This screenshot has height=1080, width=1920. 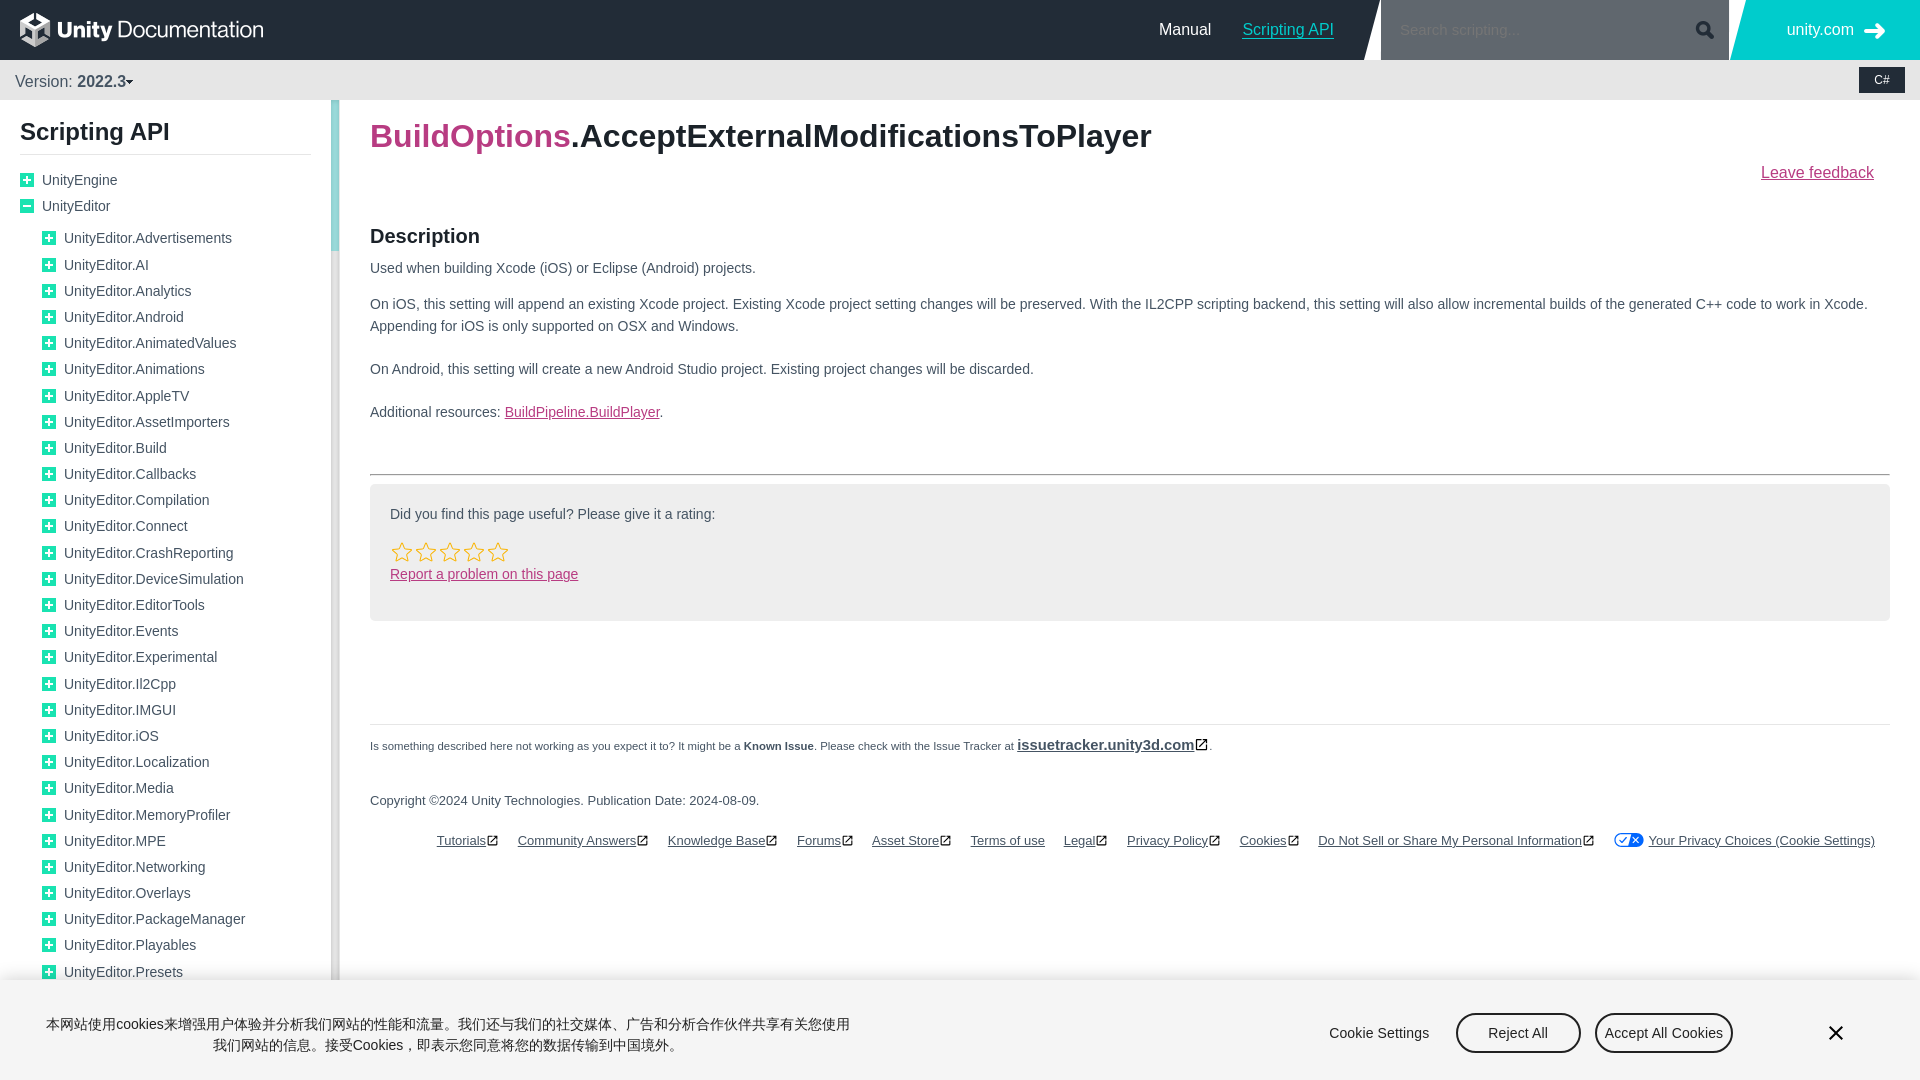 I want to click on Leave feedback, so click(x=1816, y=172).